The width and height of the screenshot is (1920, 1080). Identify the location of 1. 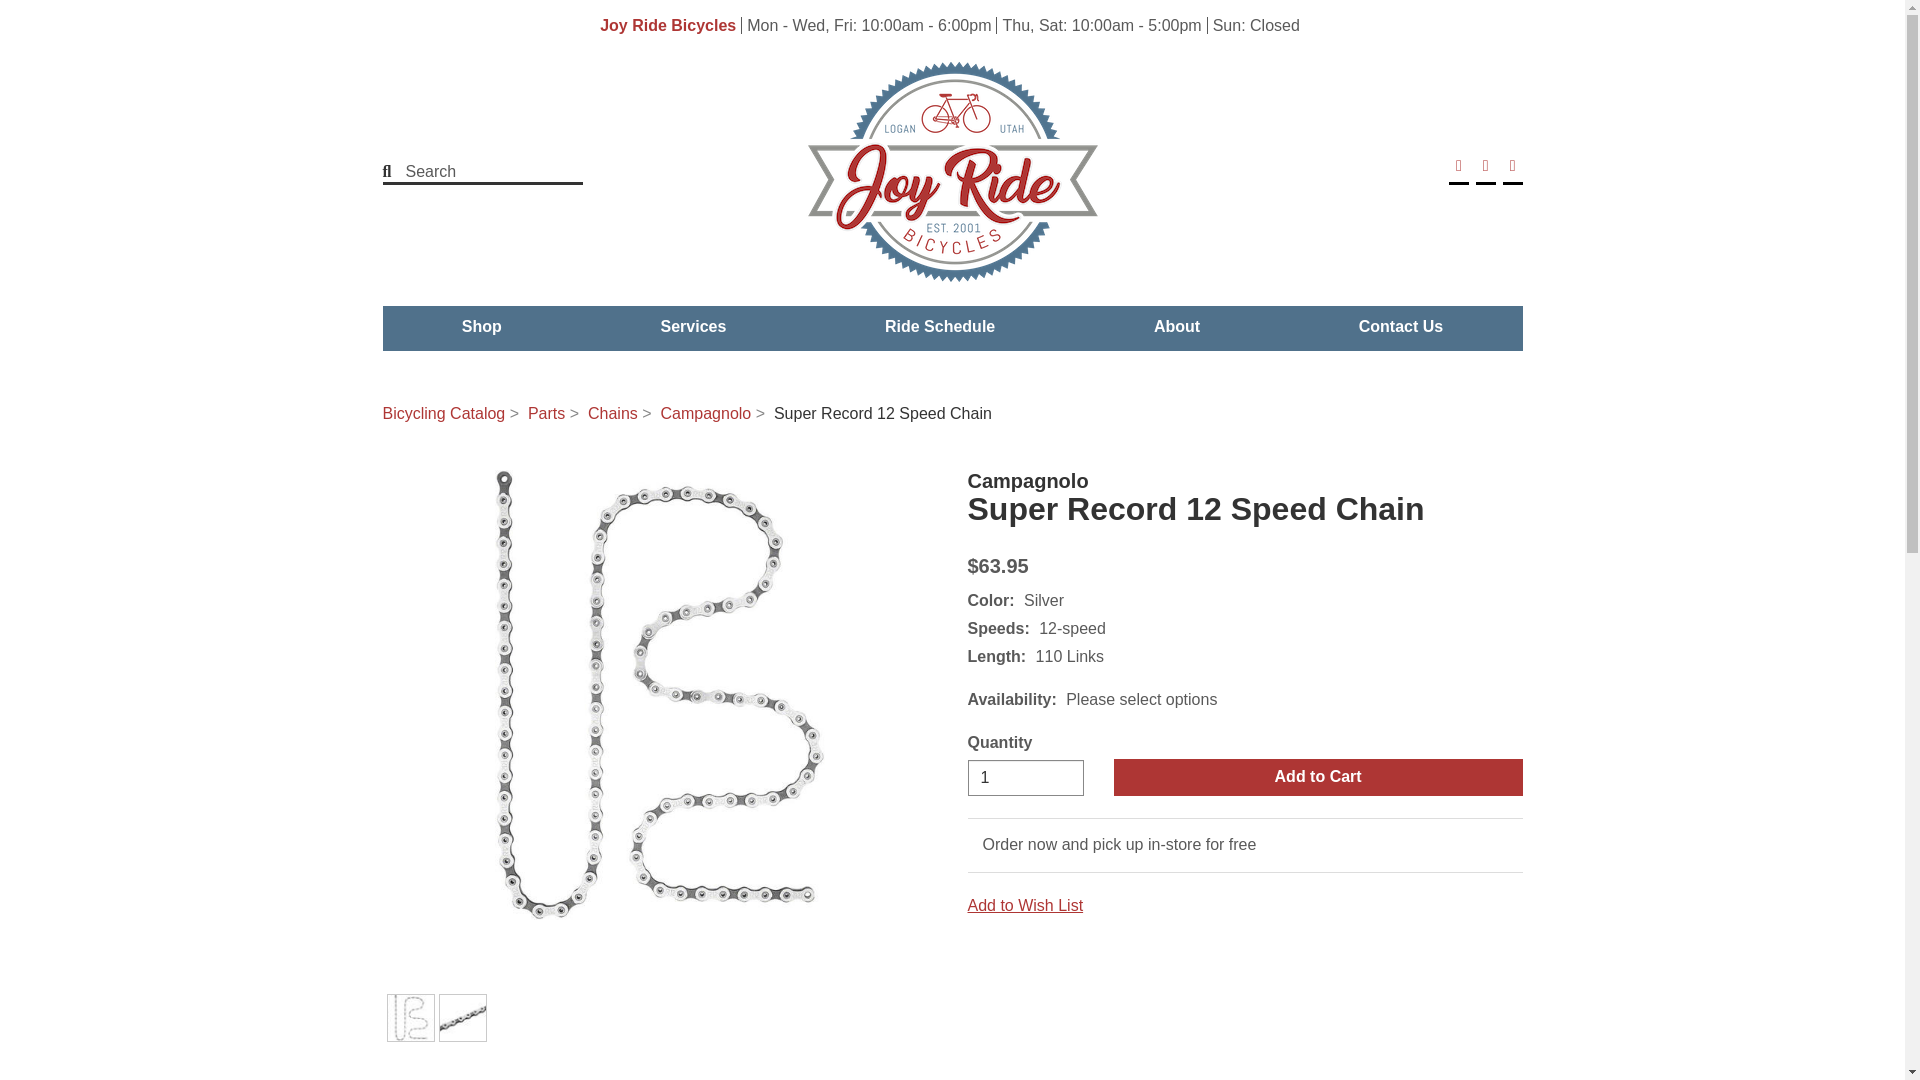
(1026, 778).